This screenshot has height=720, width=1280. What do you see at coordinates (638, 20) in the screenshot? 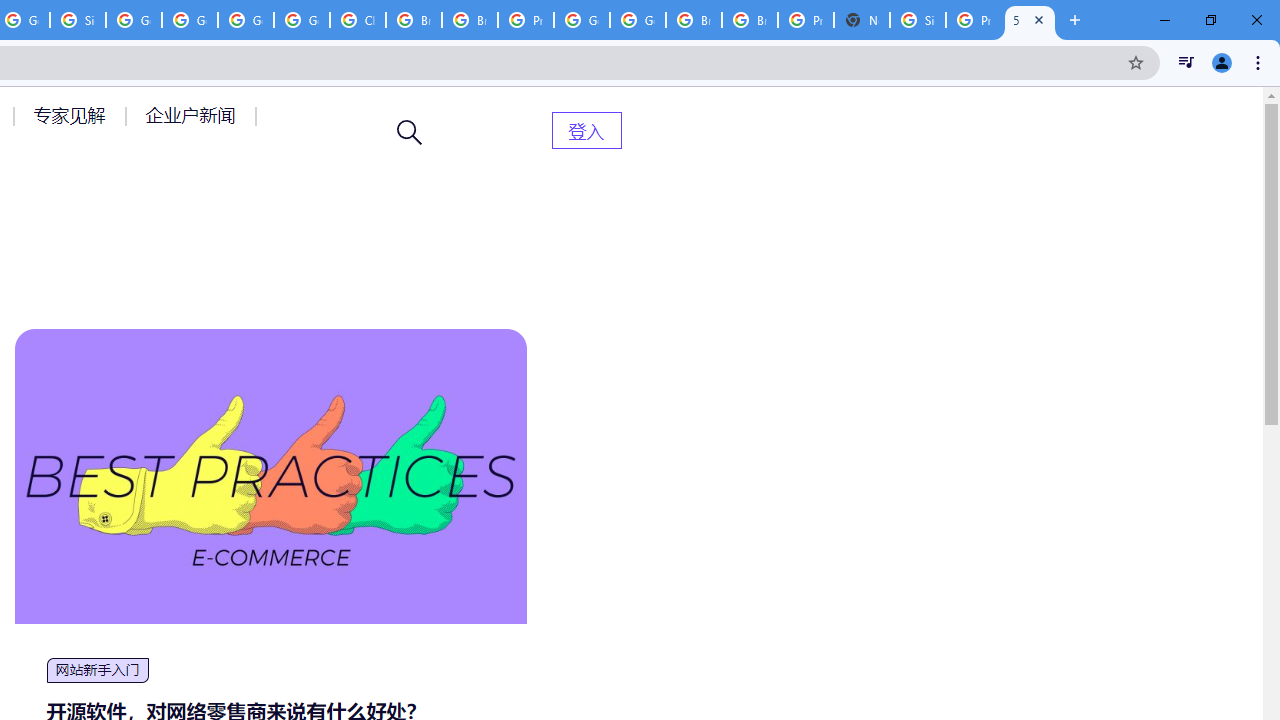
I see `Google Cloud Platform` at bounding box center [638, 20].